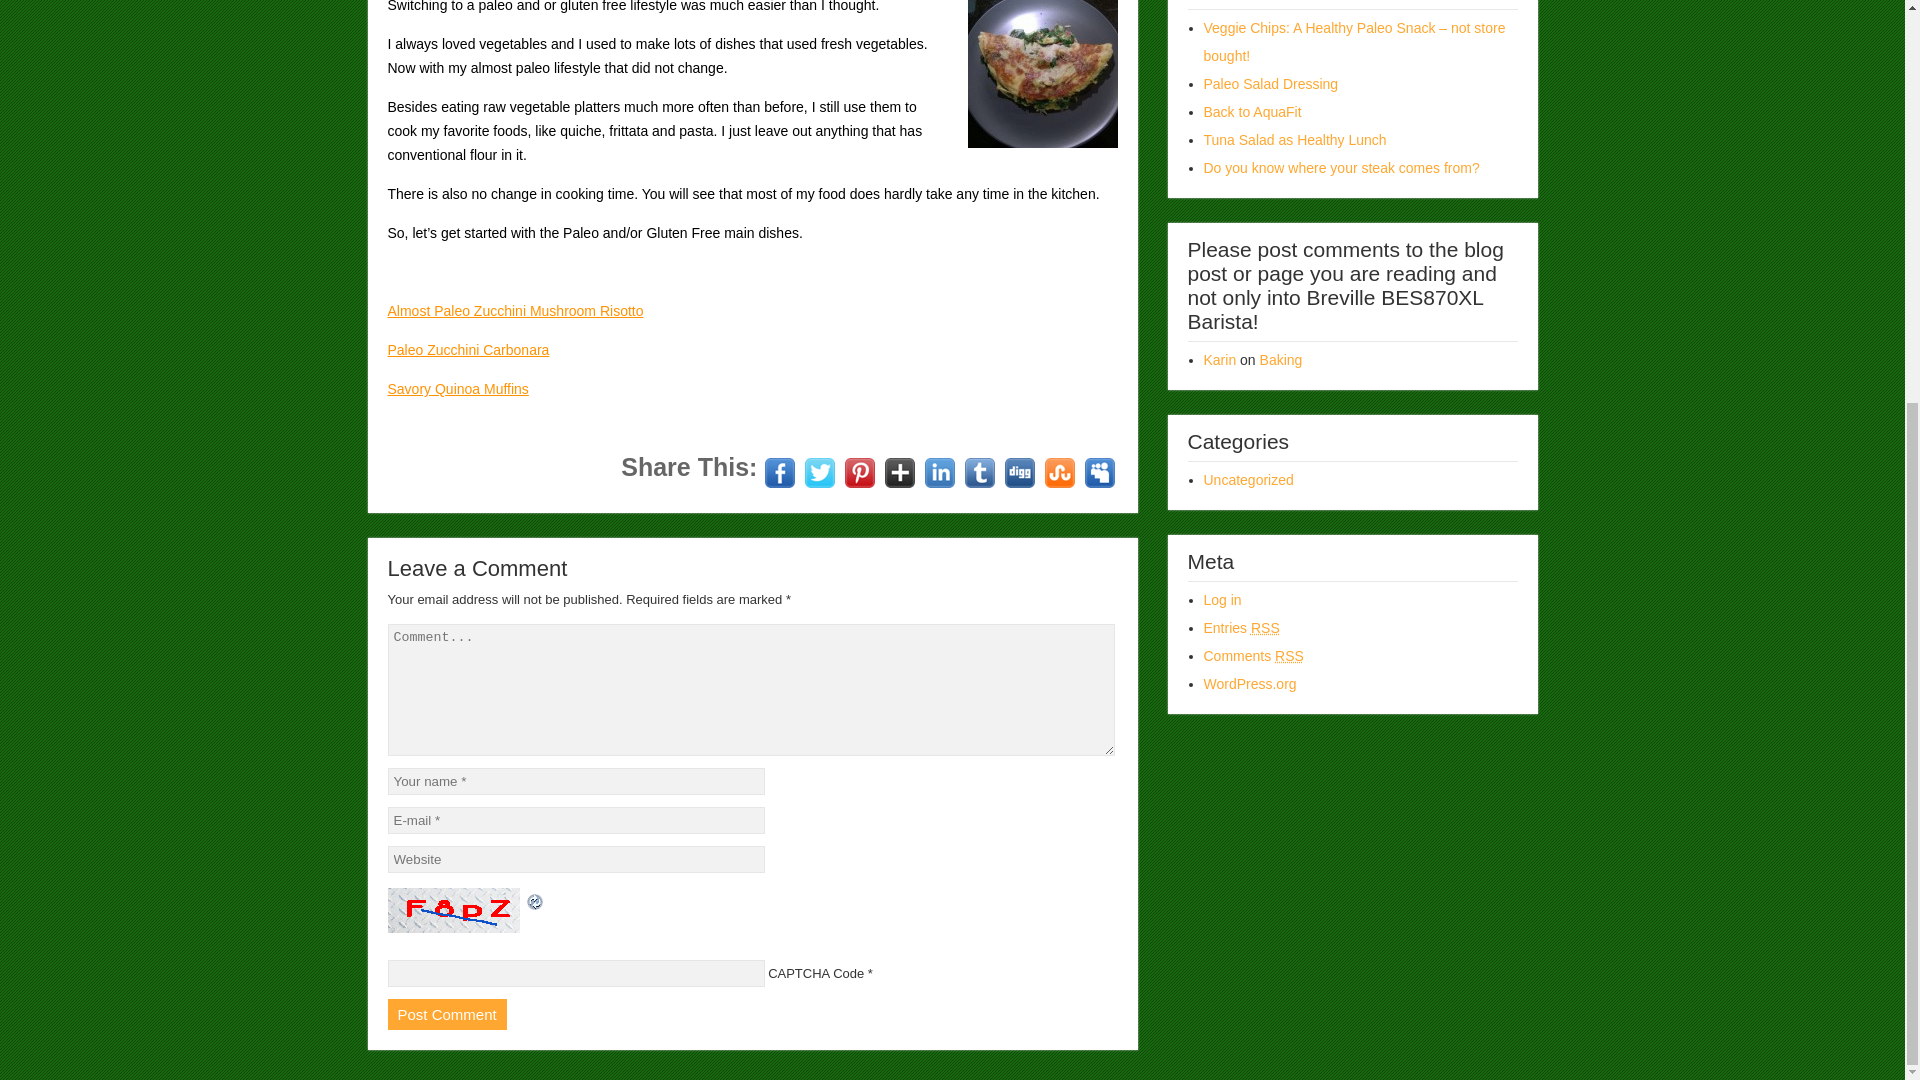 Image resolution: width=1920 pixels, height=1080 pixels. I want to click on Refresh, so click(534, 900).